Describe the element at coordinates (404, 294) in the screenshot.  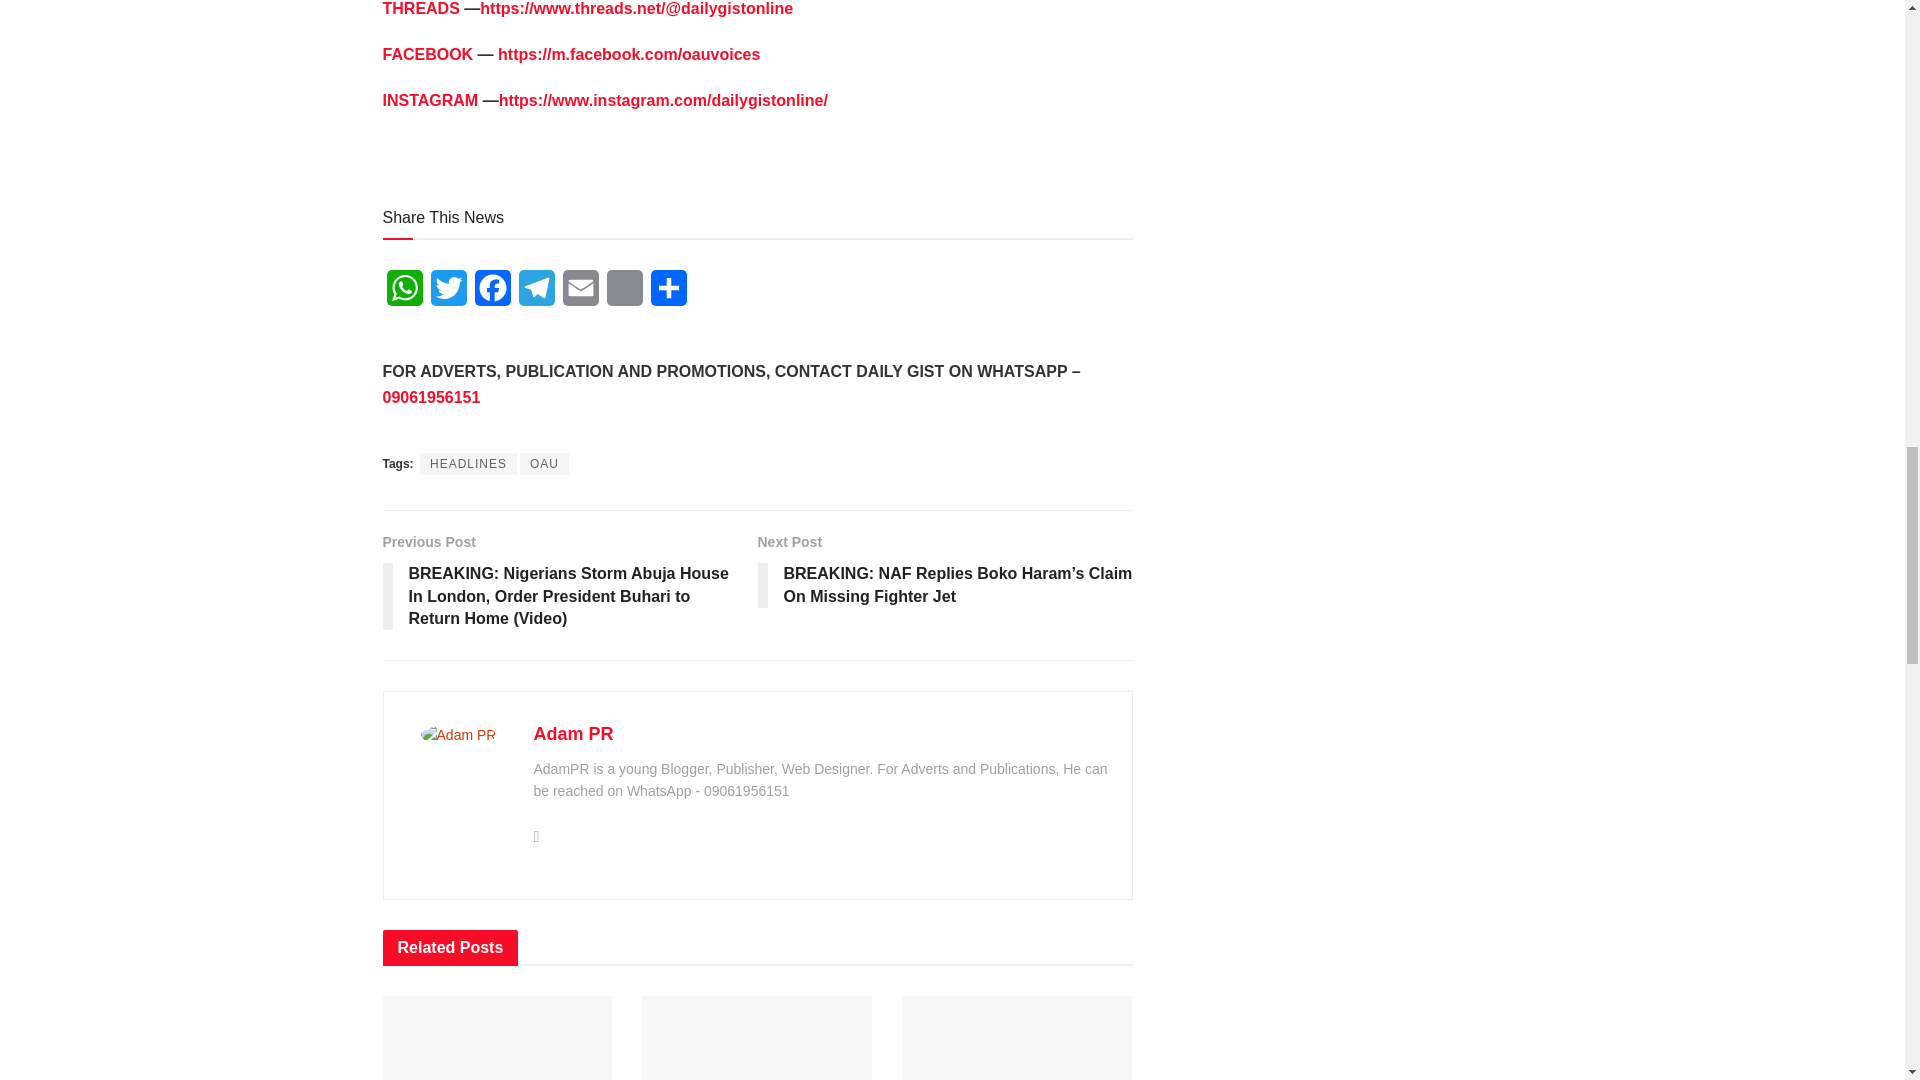
I see `WhatsApp` at that location.